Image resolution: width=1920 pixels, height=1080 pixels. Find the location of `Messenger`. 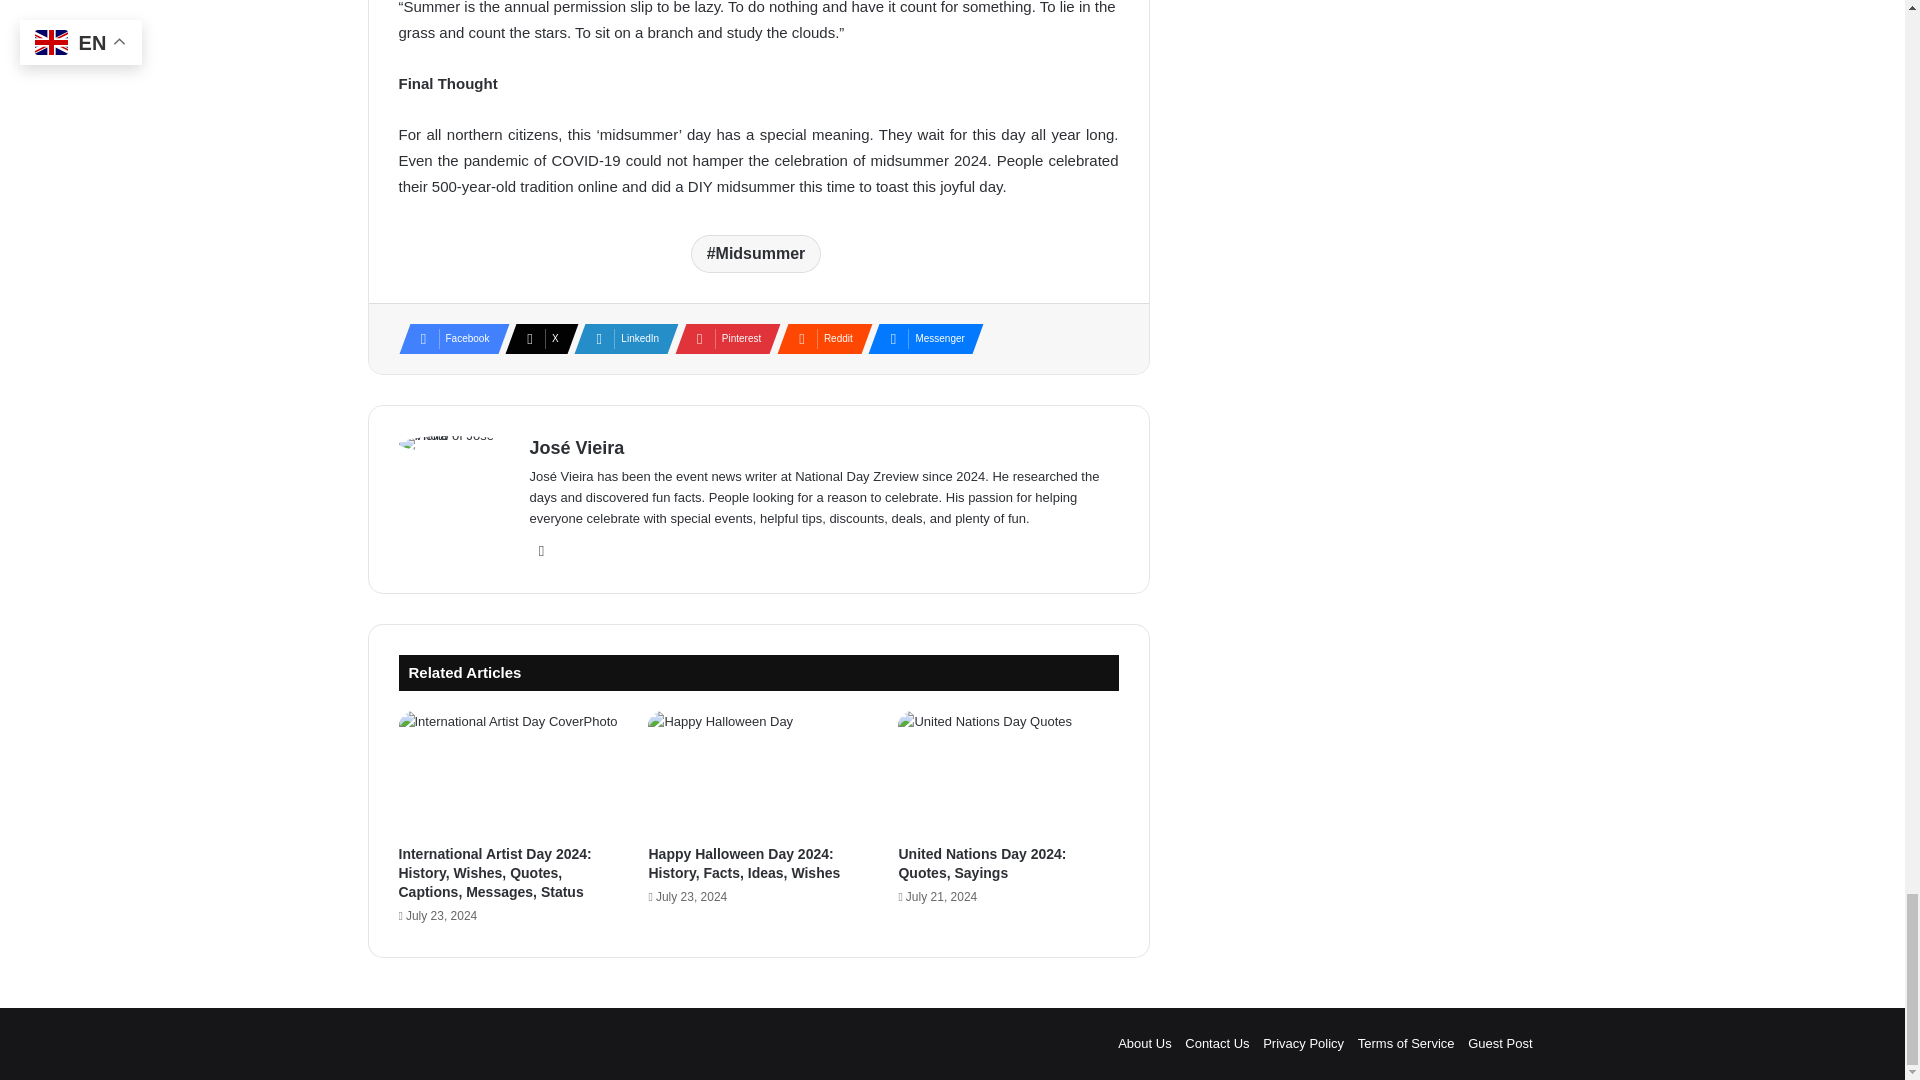

Messenger is located at coordinates (919, 339).